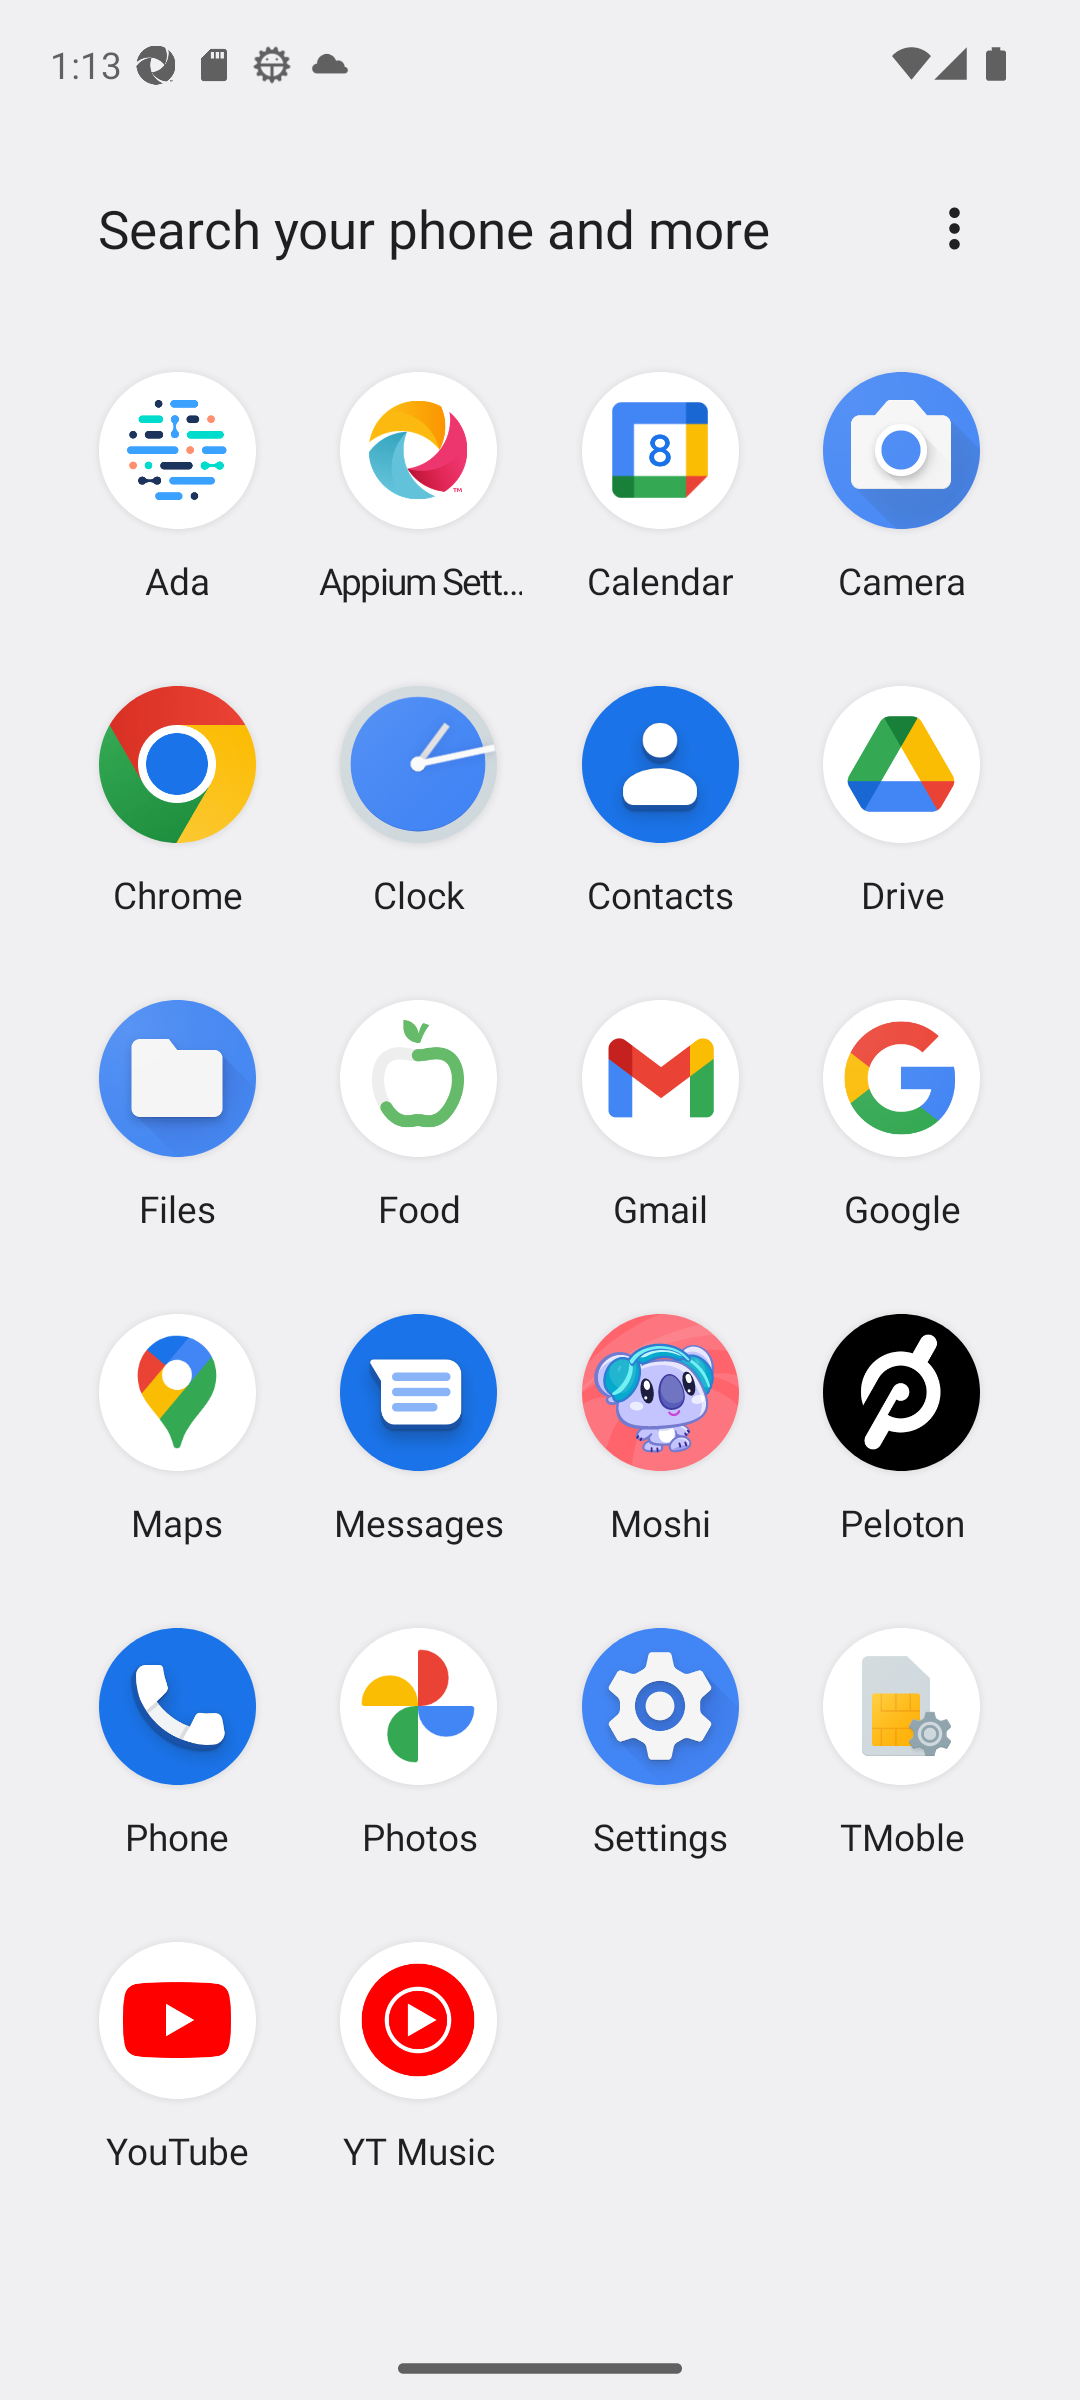 Image resolution: width=1080 pixels, height=2400 pixels. I want to click on Photos, so click(419, 1741).